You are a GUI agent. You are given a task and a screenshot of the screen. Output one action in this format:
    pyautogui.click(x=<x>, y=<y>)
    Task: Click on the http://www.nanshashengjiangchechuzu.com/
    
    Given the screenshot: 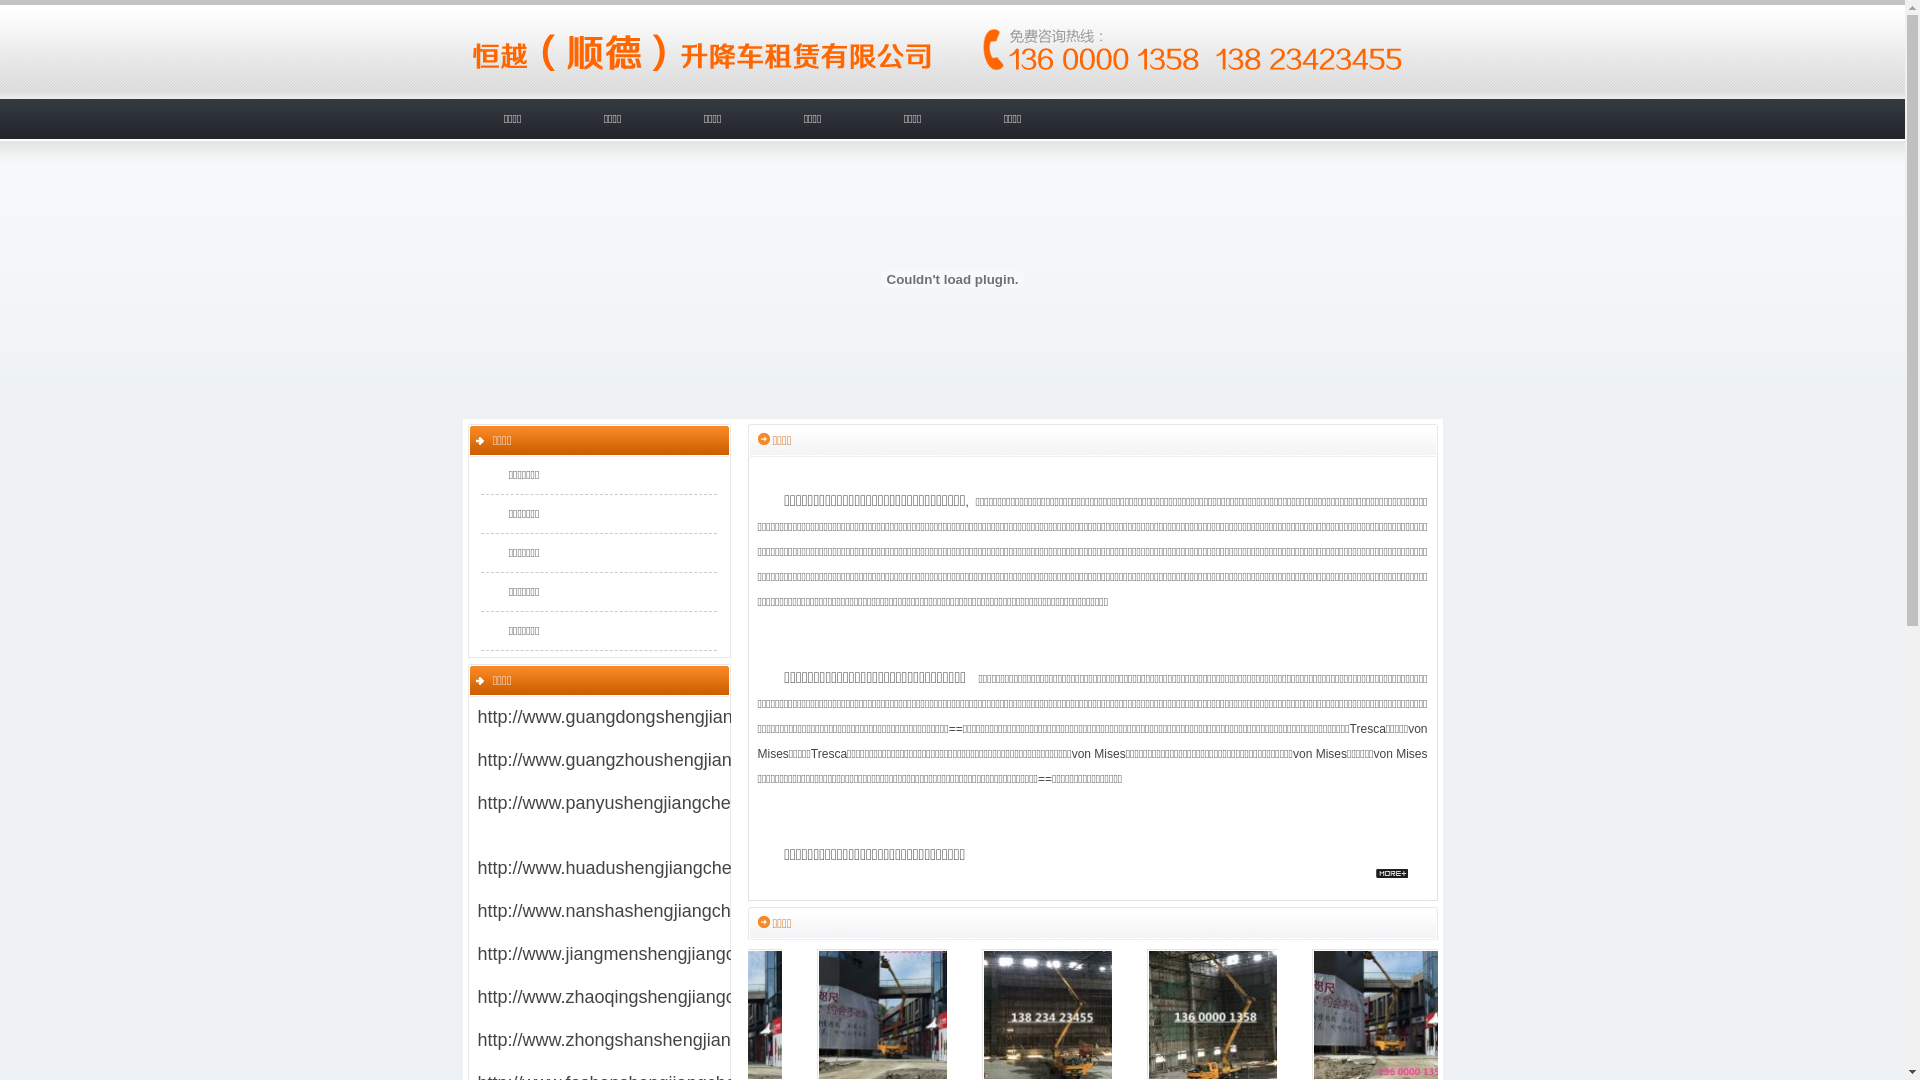 What is the action you would take?
    pyautogui.click(x=656, y=911)
    